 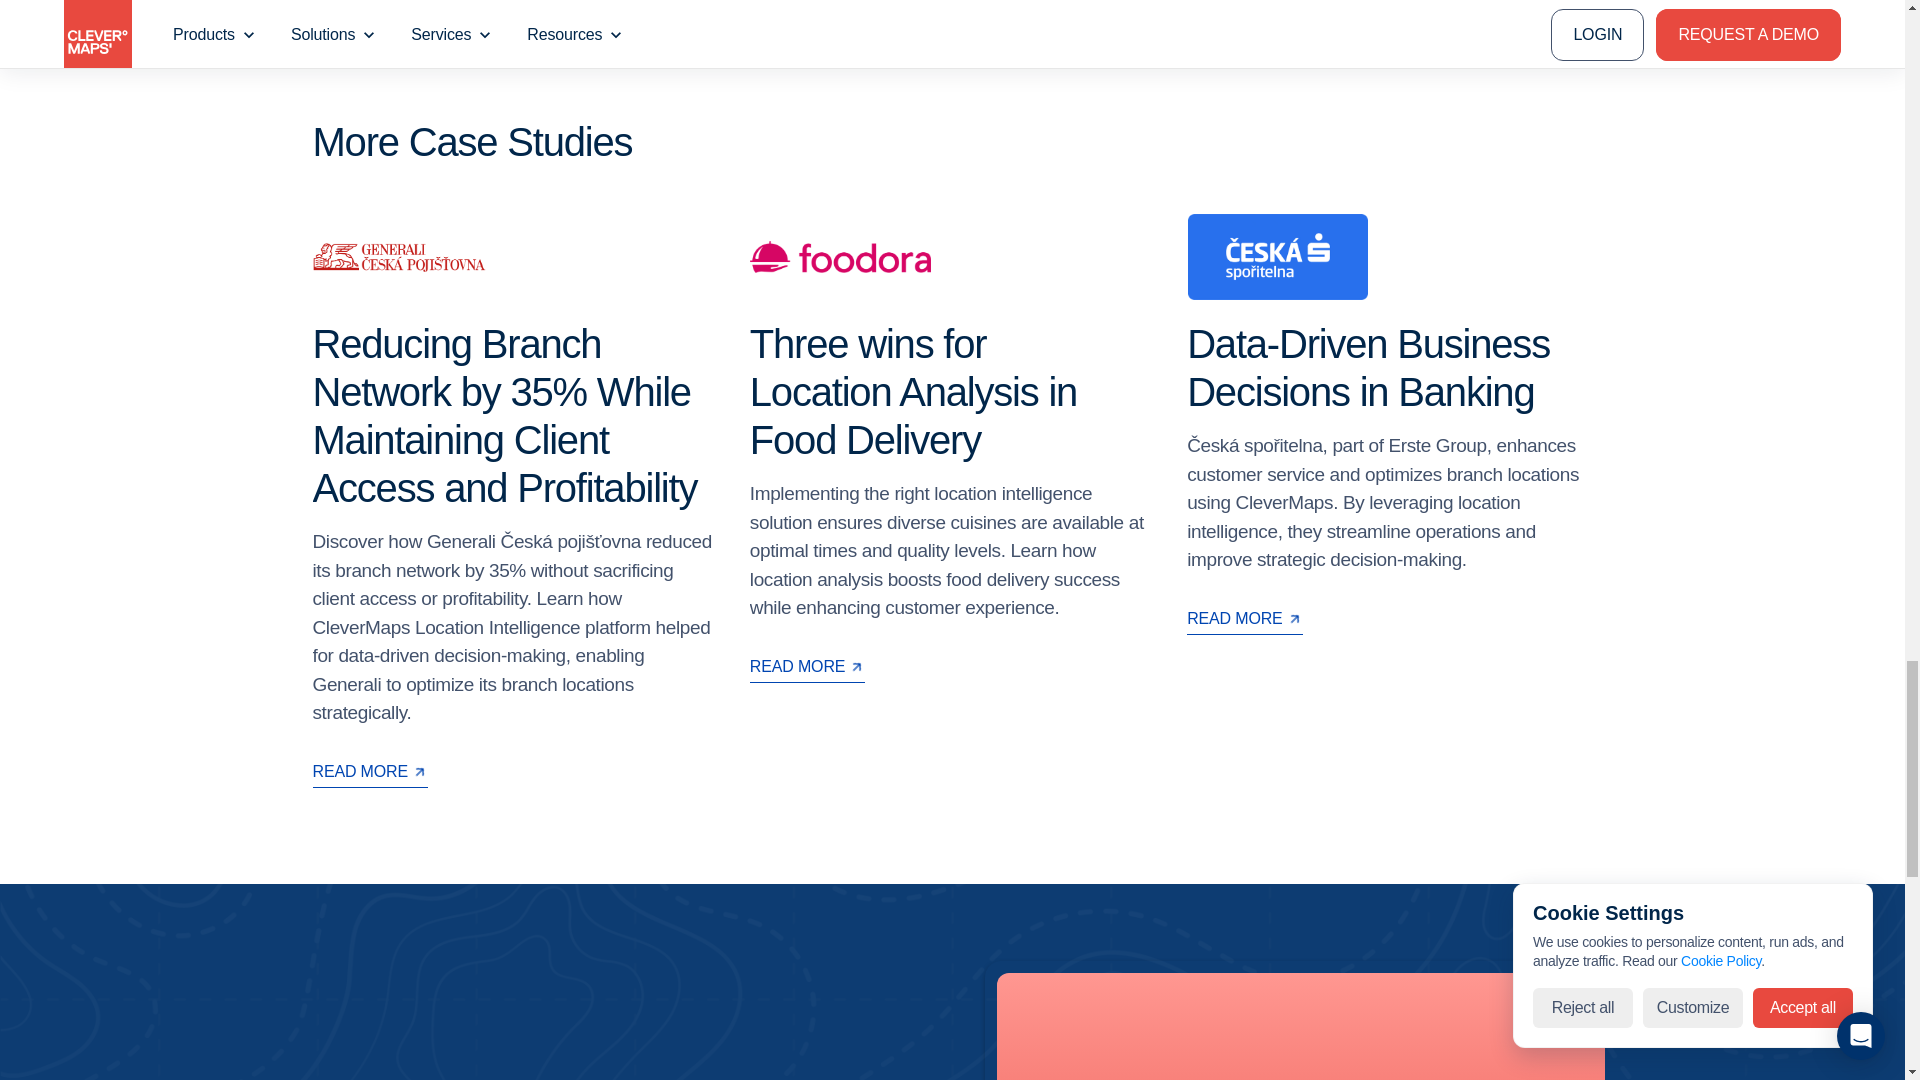 I want to click on READ MORE, so click(x=808, y=668).